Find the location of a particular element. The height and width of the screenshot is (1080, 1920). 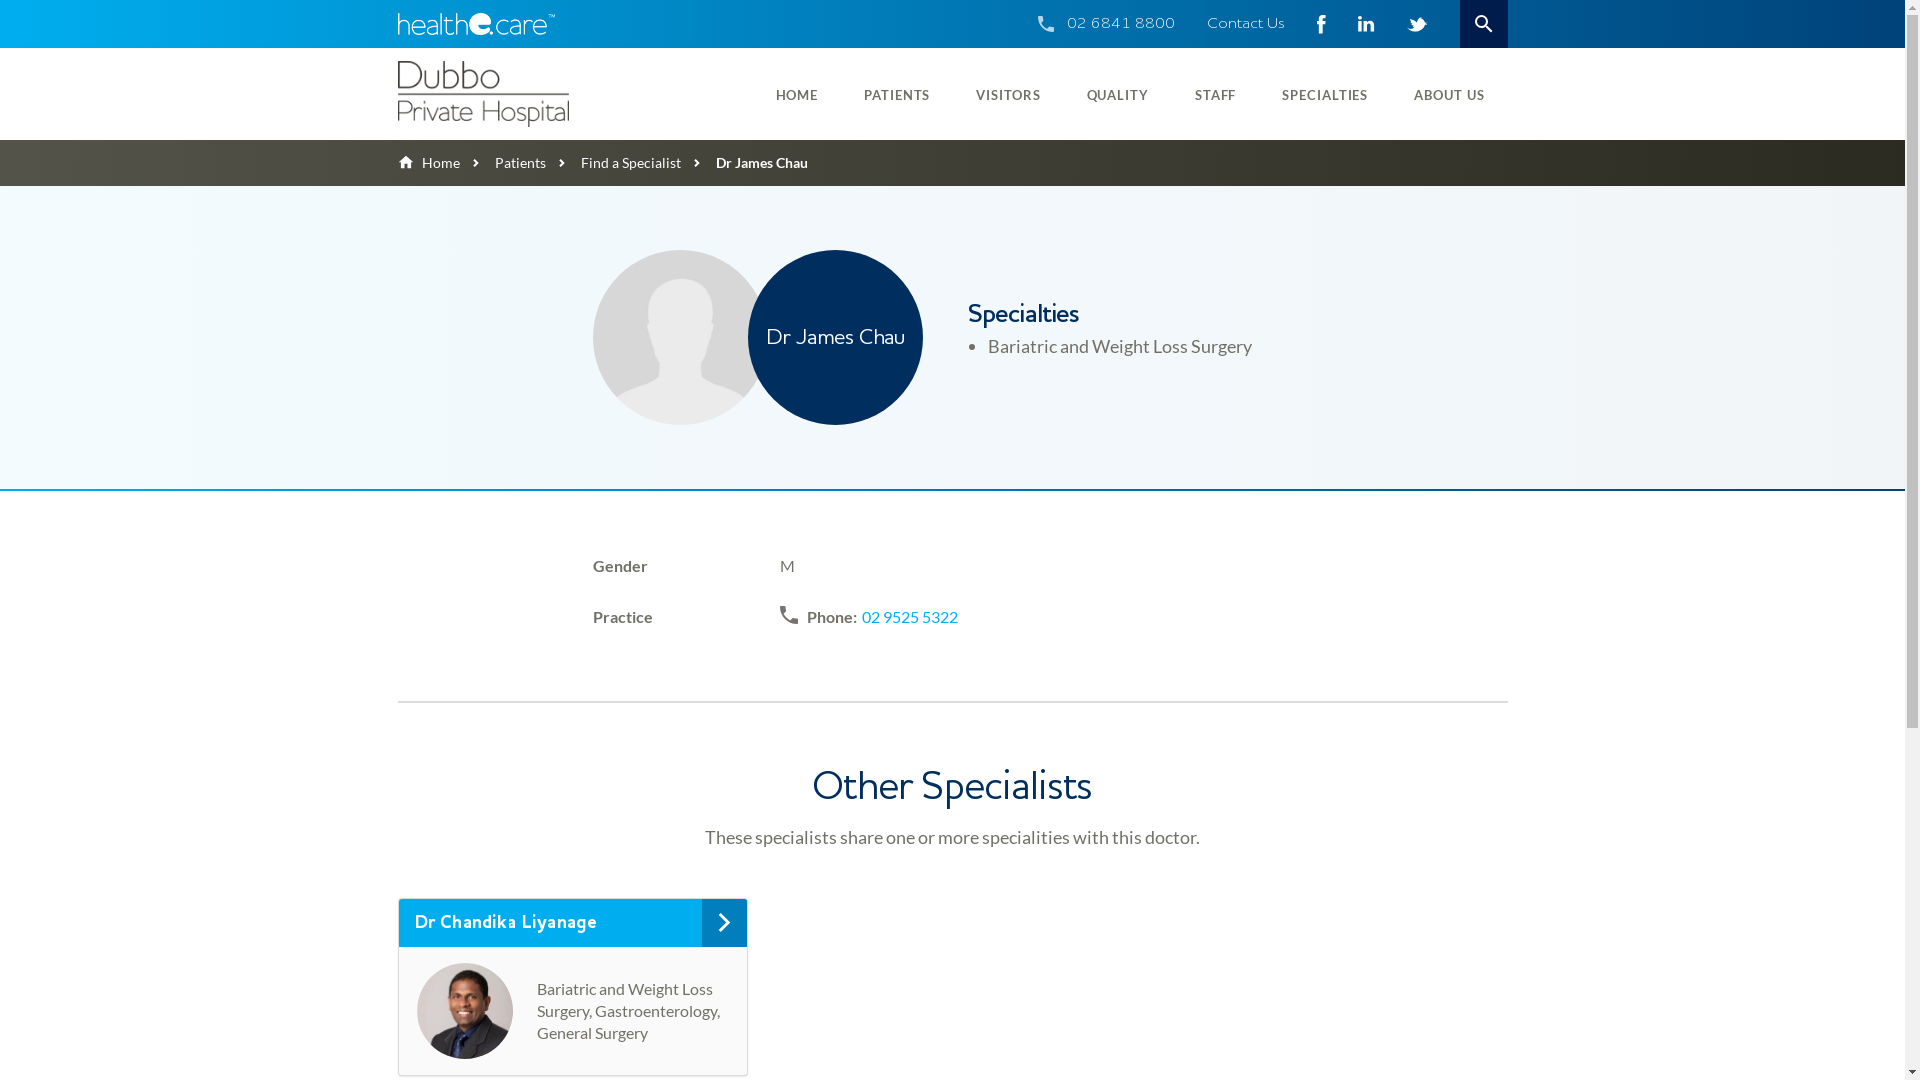

LinkedIn - 292626 is located at coordinates (1366, 24).